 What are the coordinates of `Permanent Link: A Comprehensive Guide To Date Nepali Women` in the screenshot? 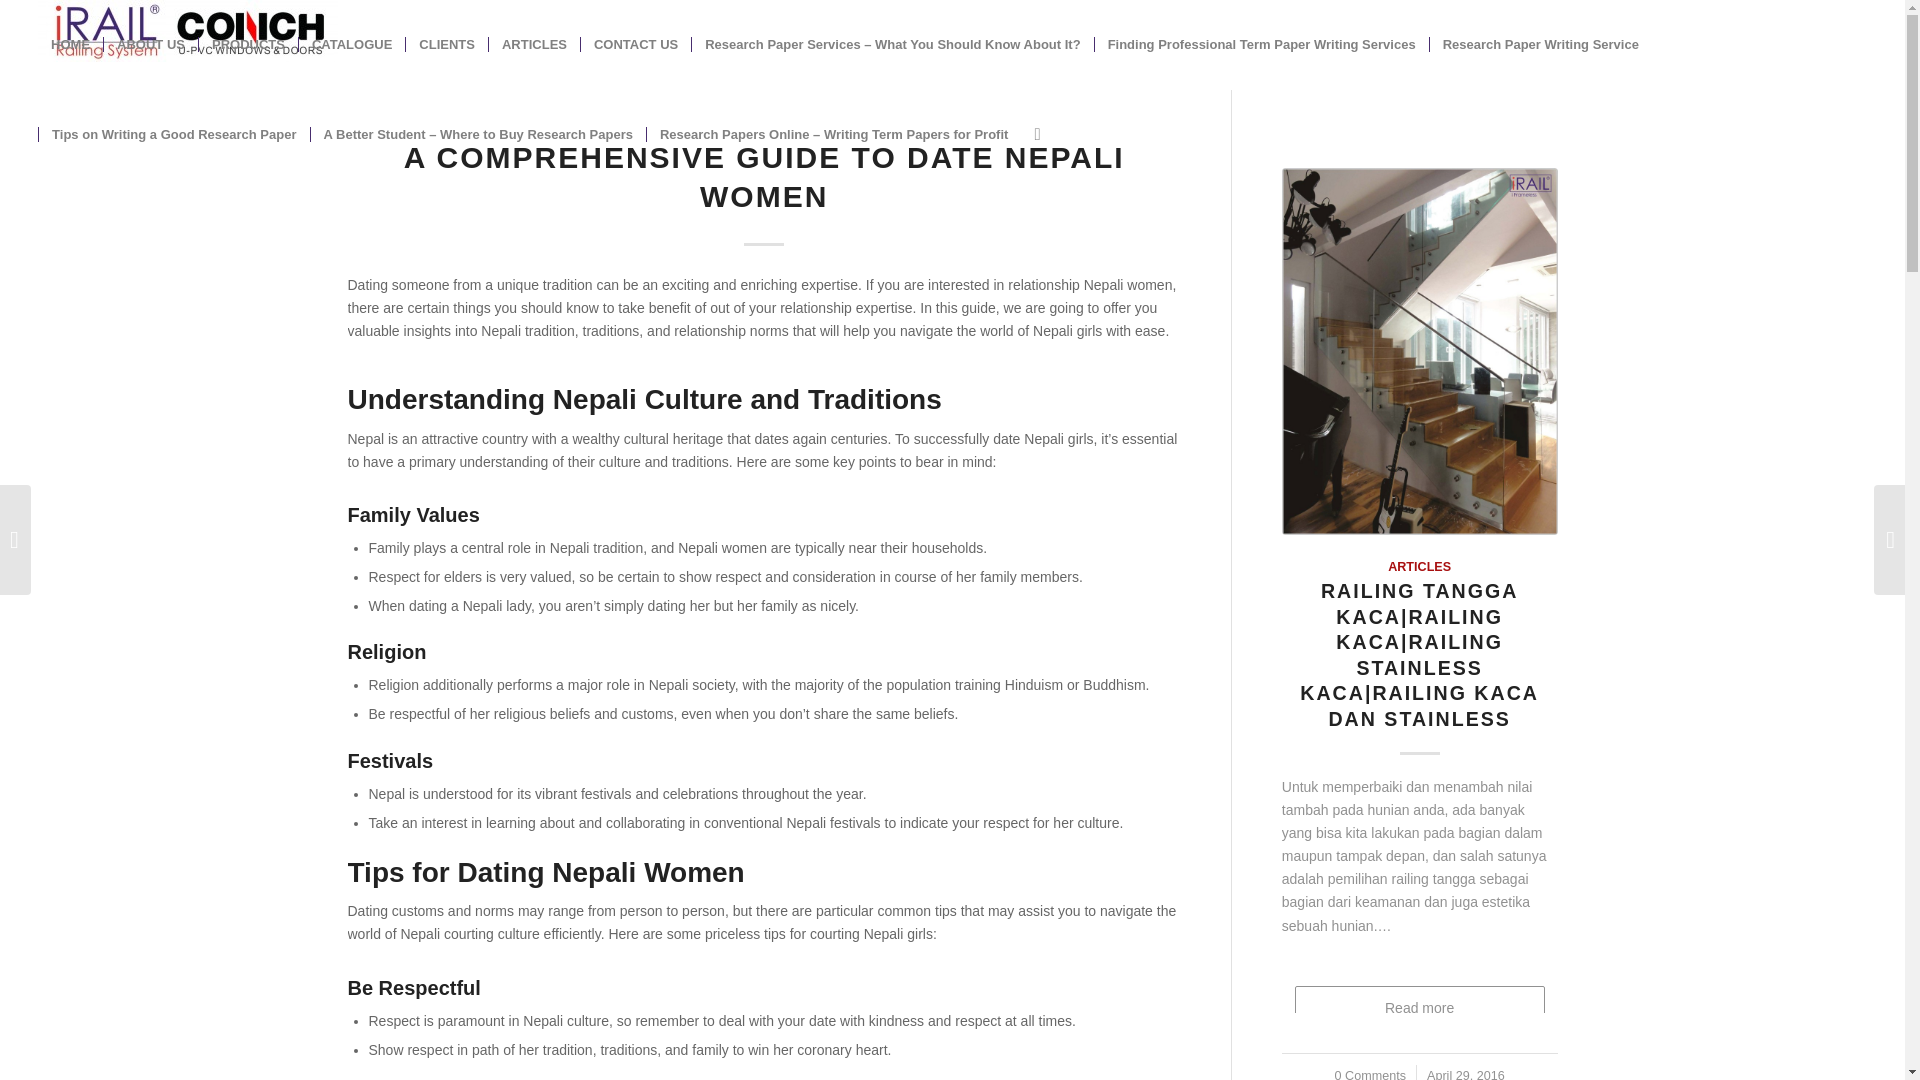 It's located at (764, 176).